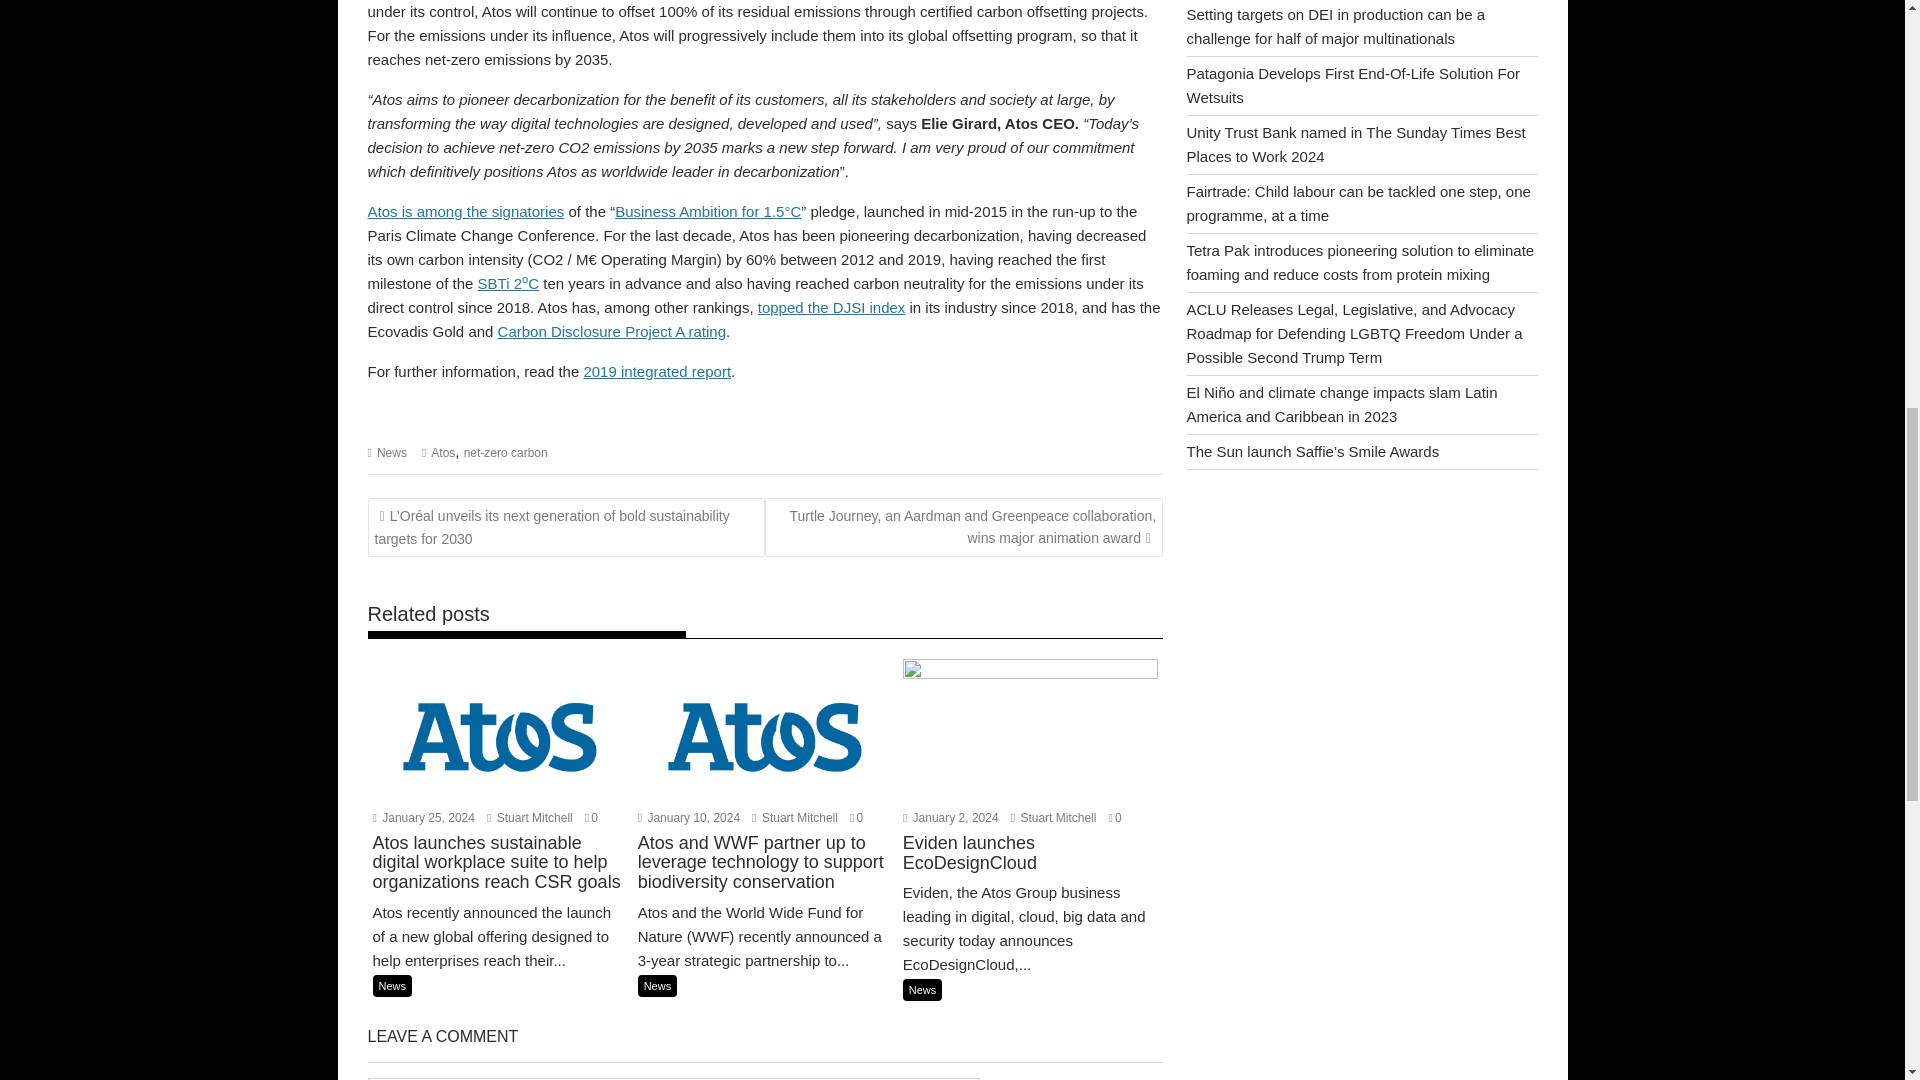  I want to click on Atos is among the signatories, so click(466, 212).